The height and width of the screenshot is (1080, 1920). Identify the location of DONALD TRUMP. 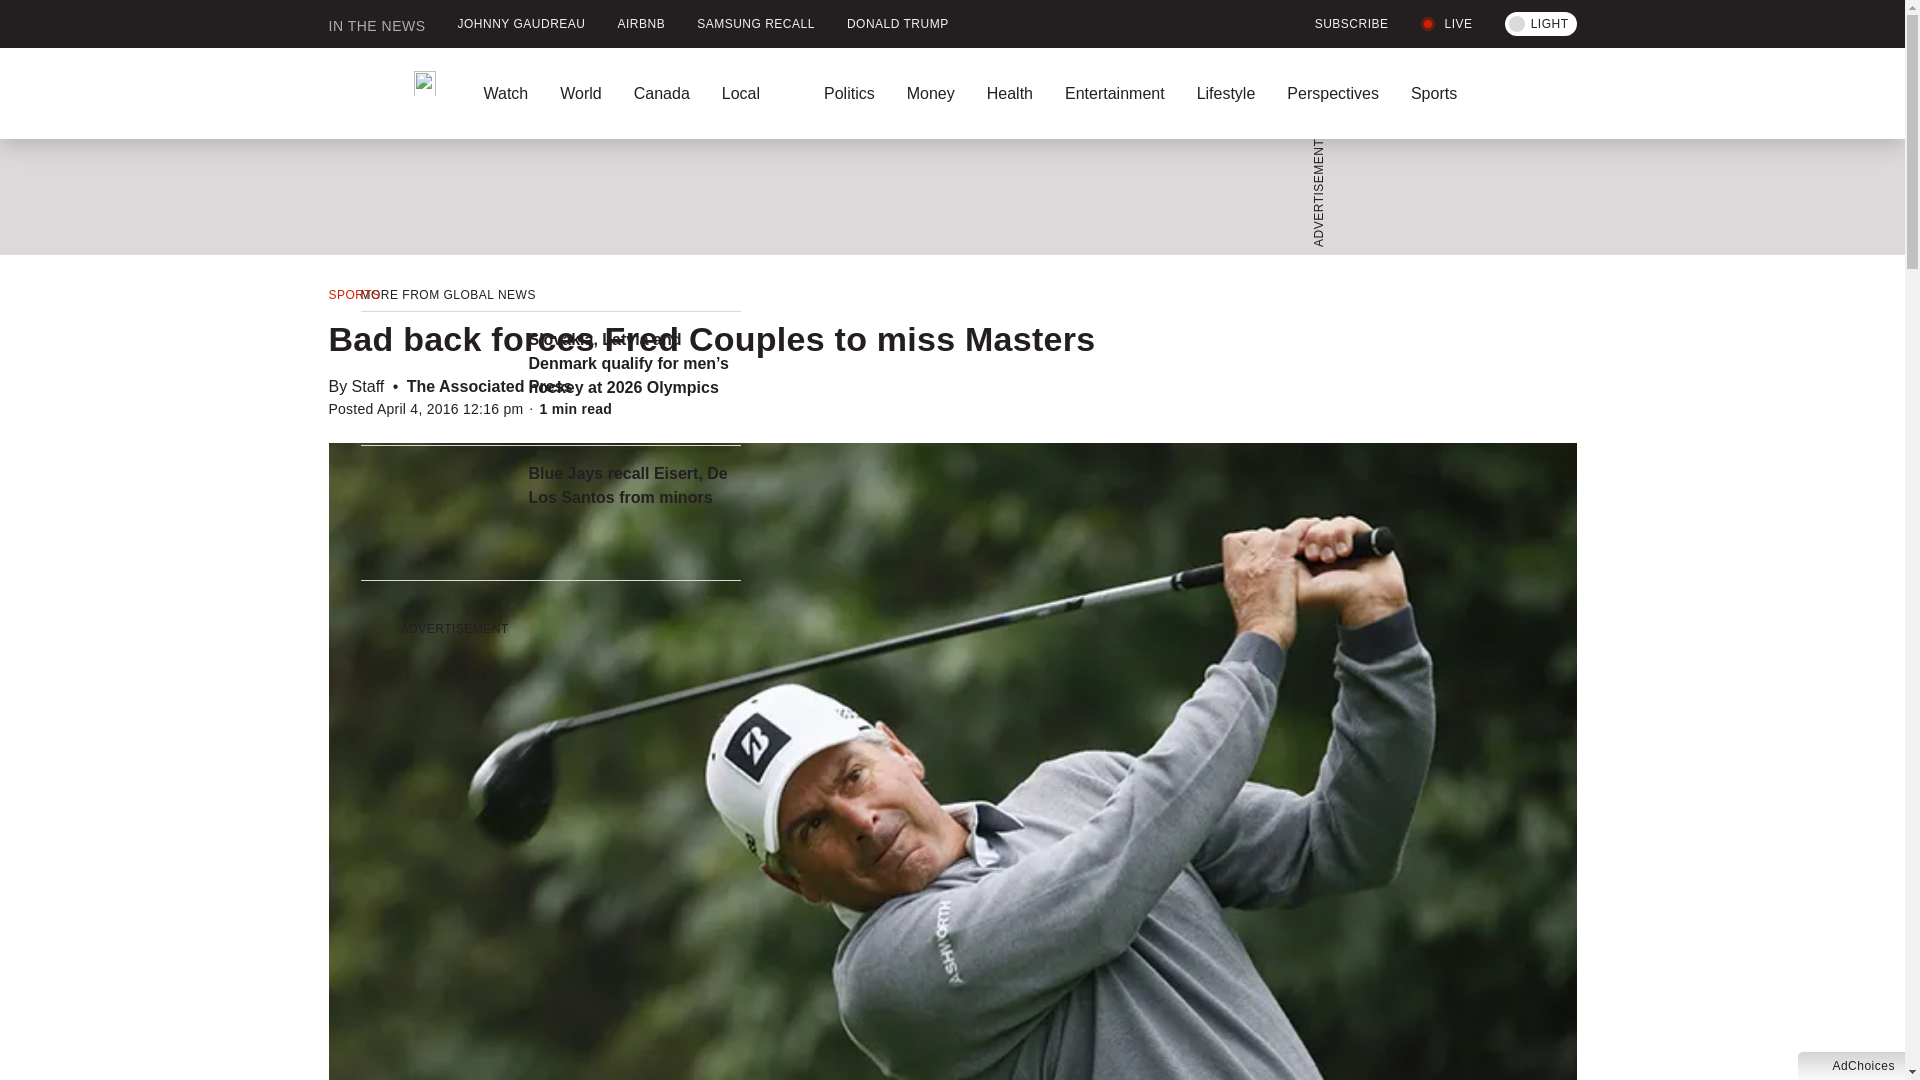
(898, 24).